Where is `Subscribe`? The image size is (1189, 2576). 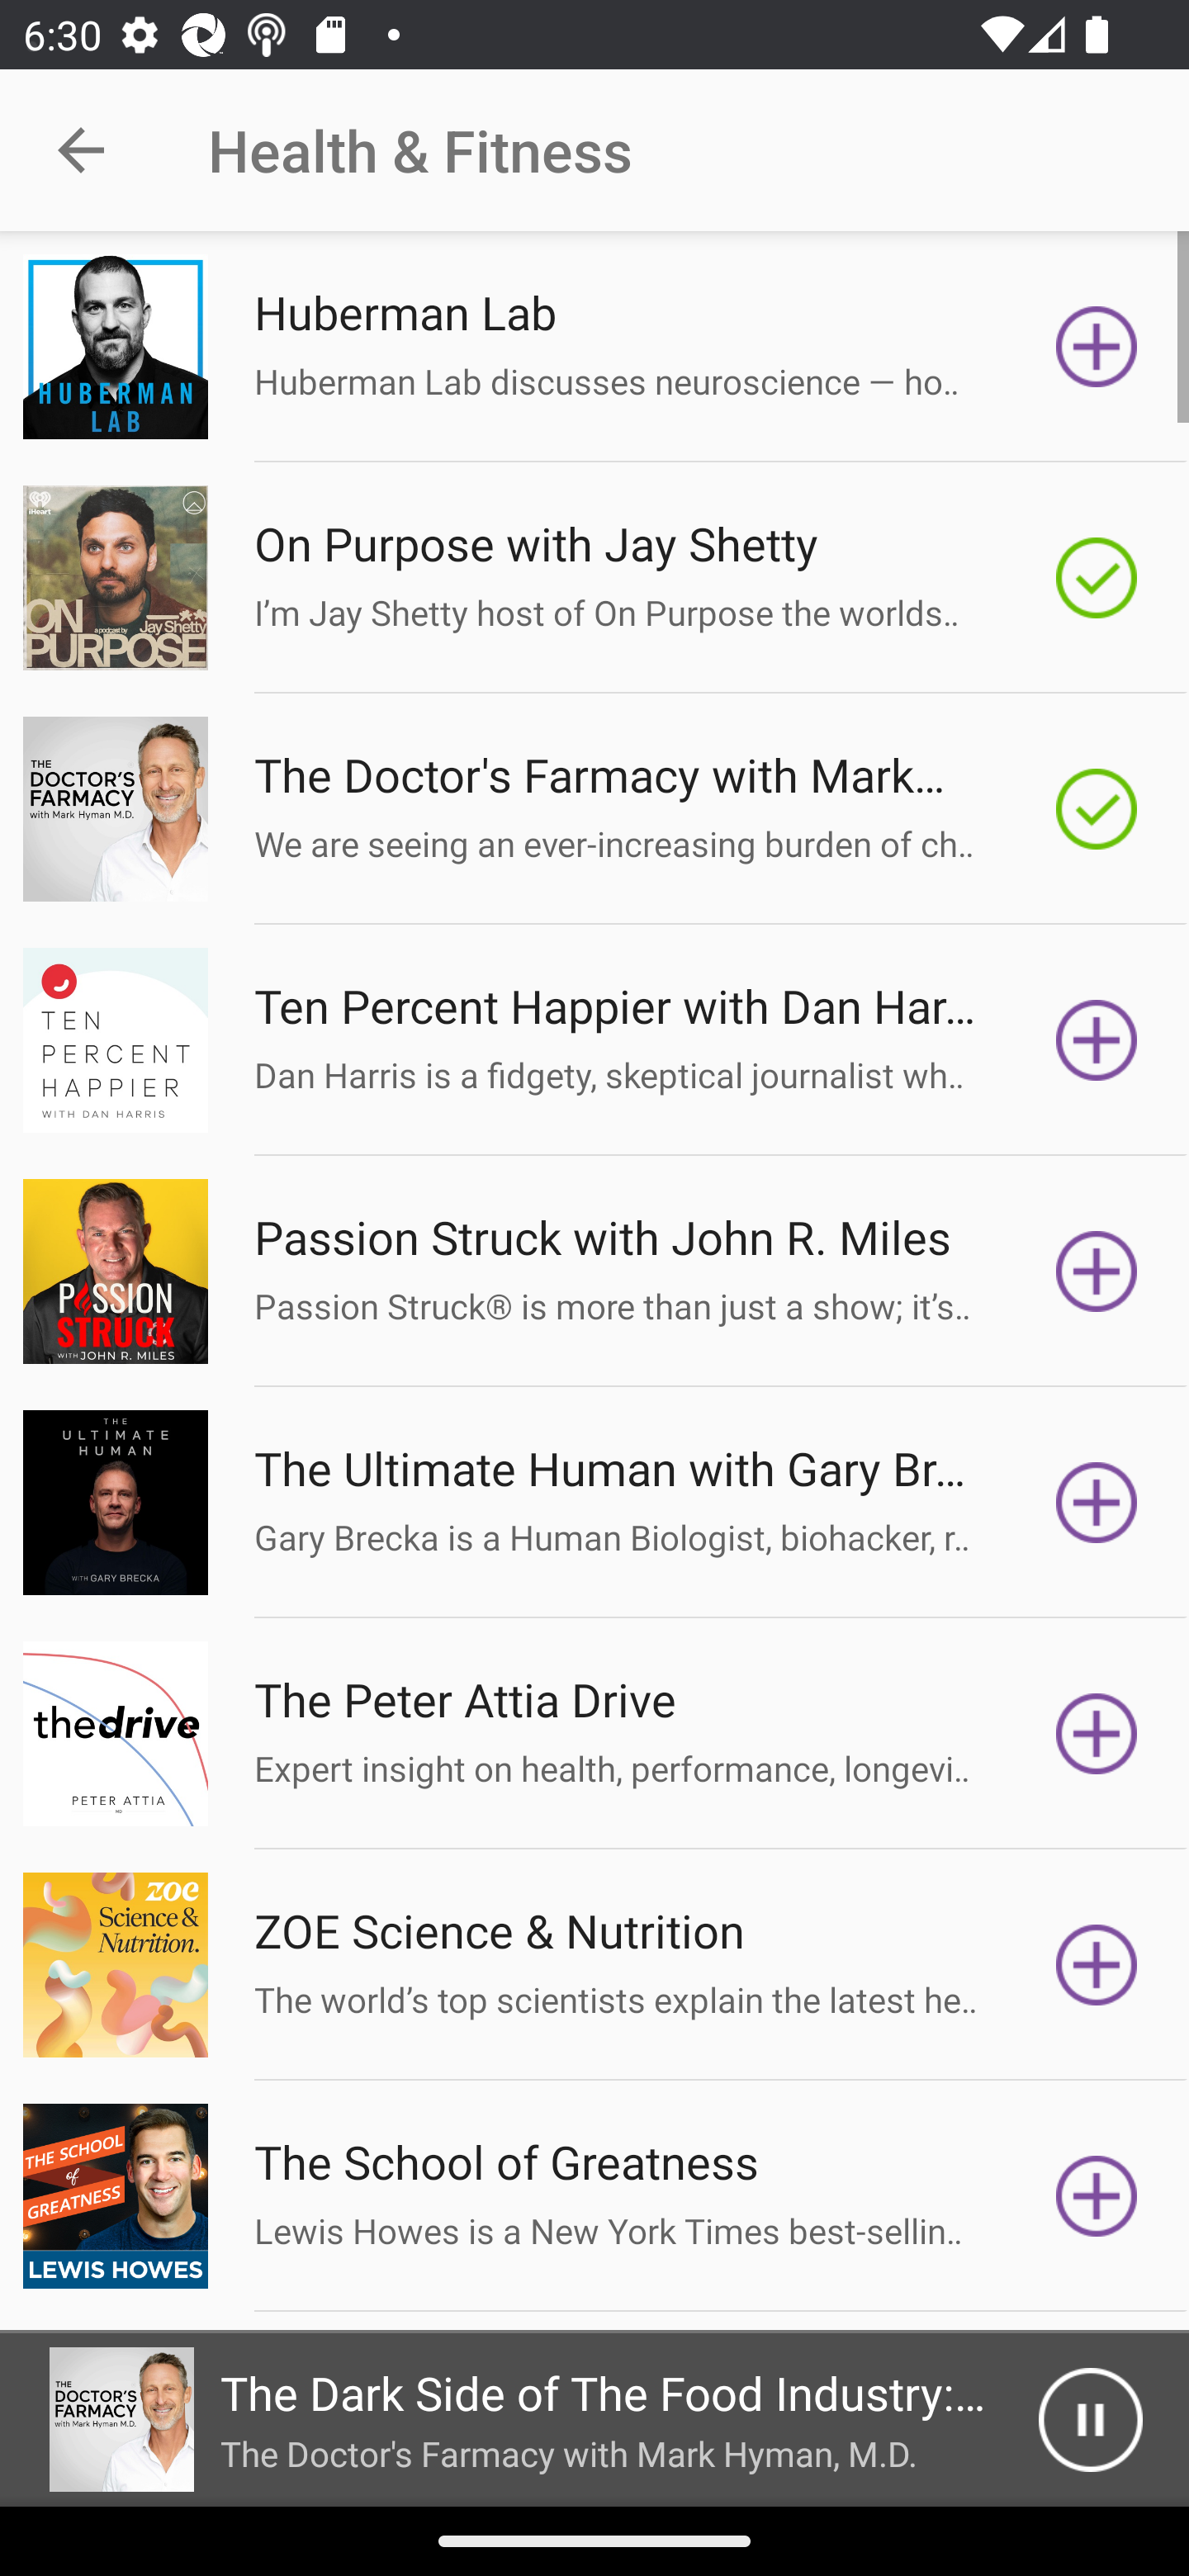
Subscribe is located at coordinates (1097, 1271).